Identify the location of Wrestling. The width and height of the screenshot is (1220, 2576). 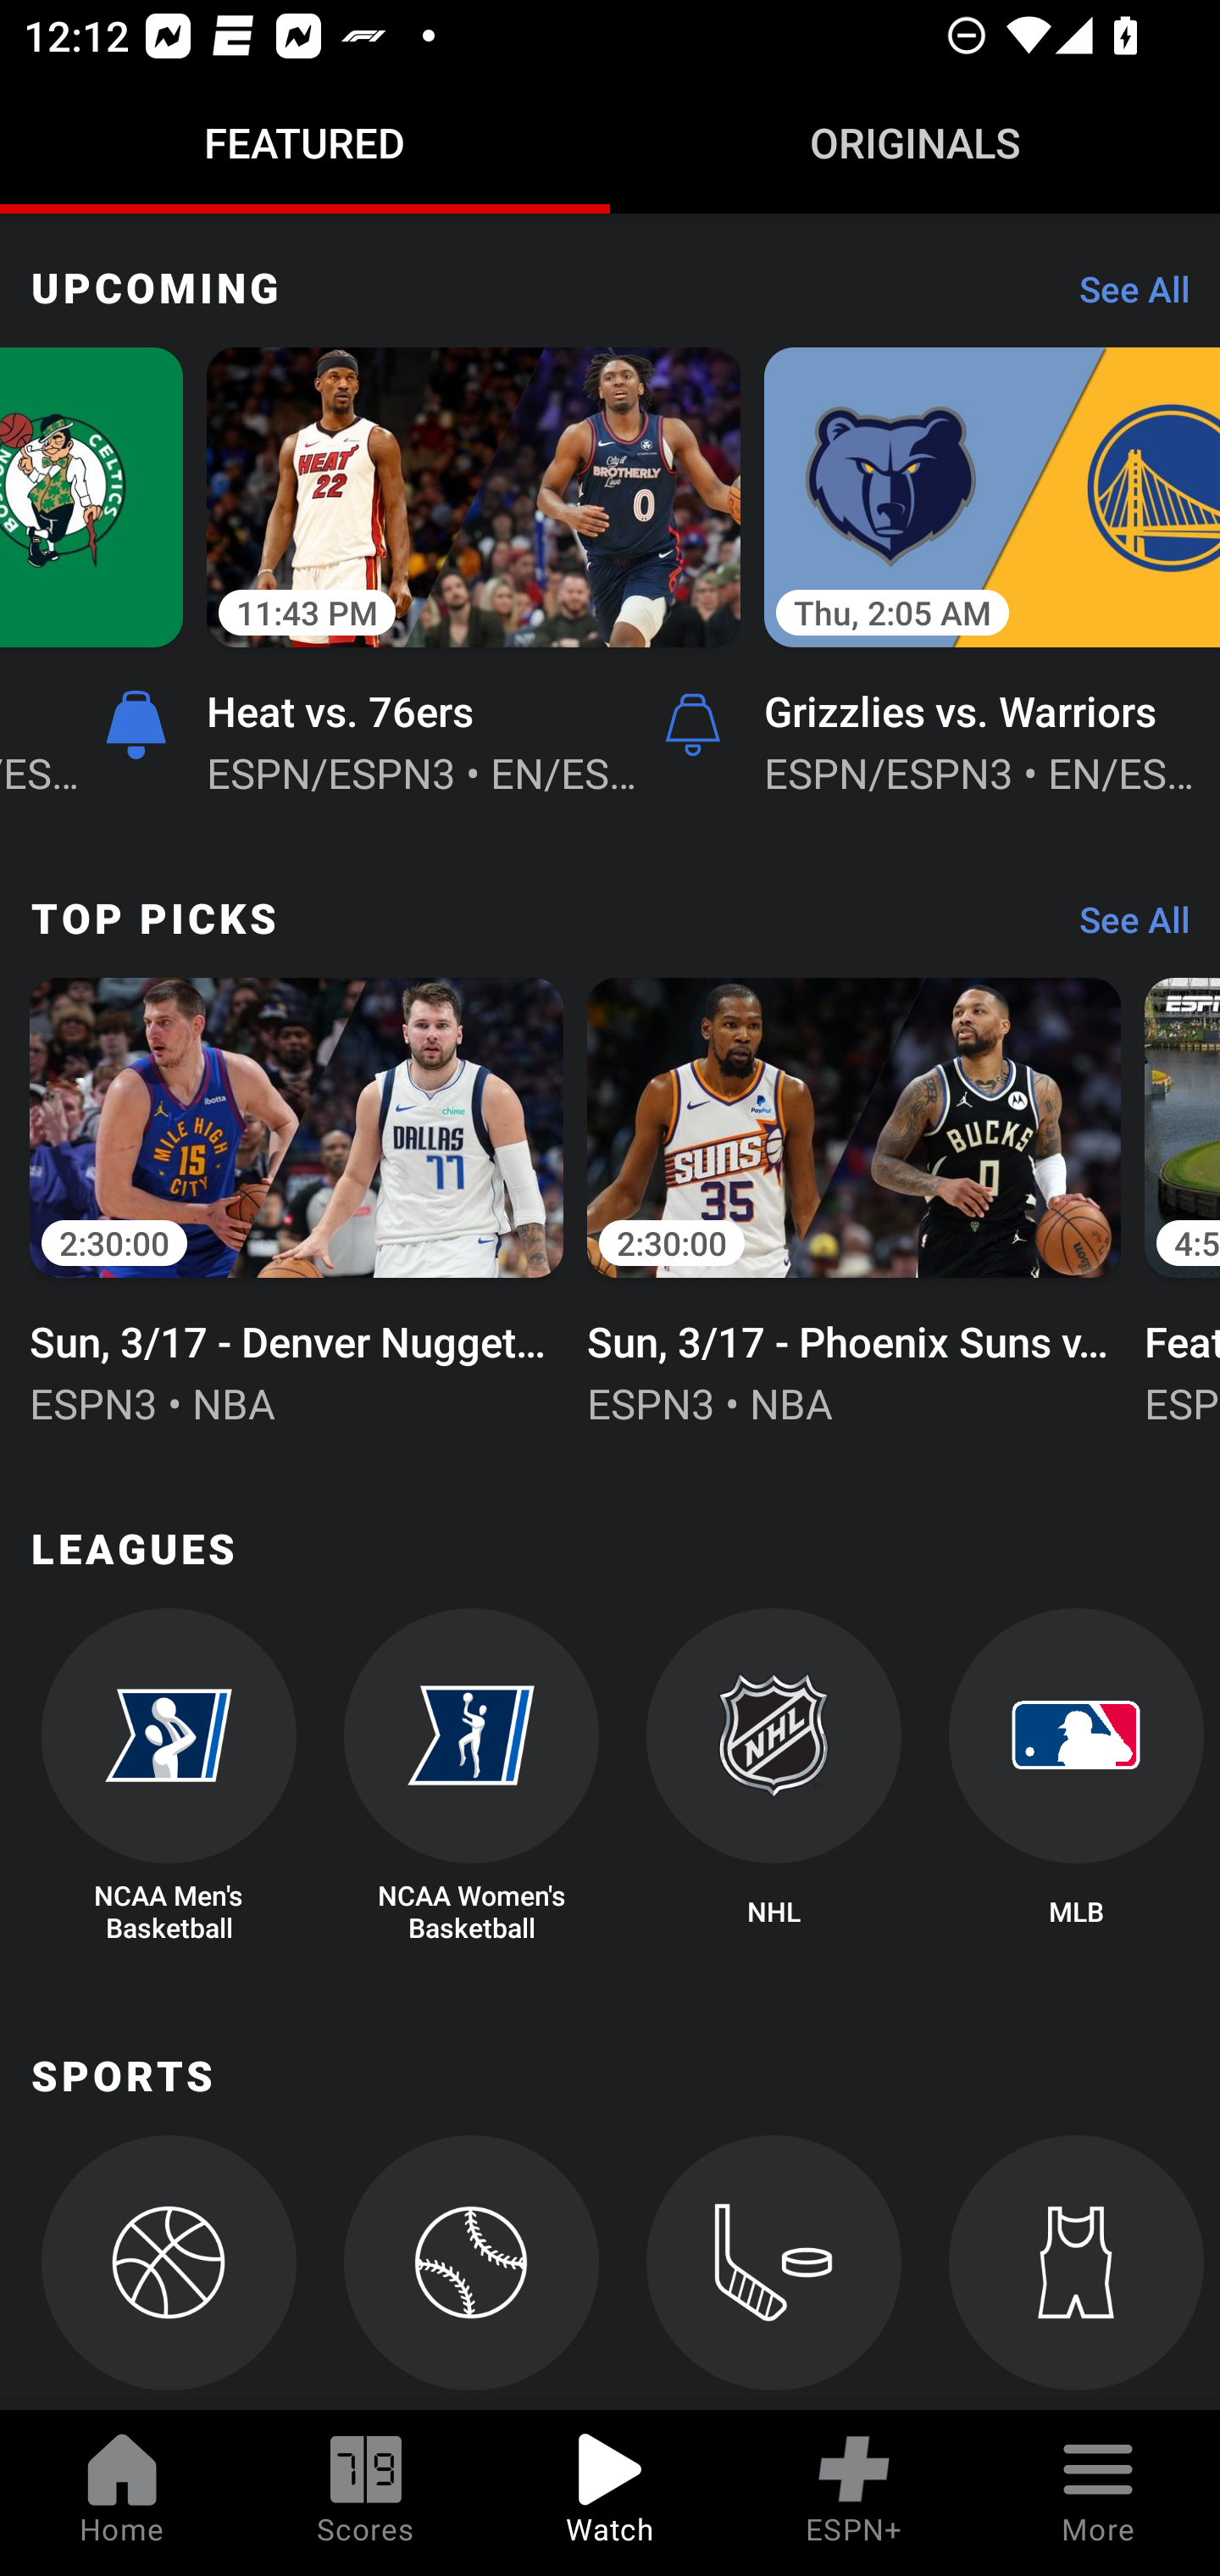
(1076, 2273).